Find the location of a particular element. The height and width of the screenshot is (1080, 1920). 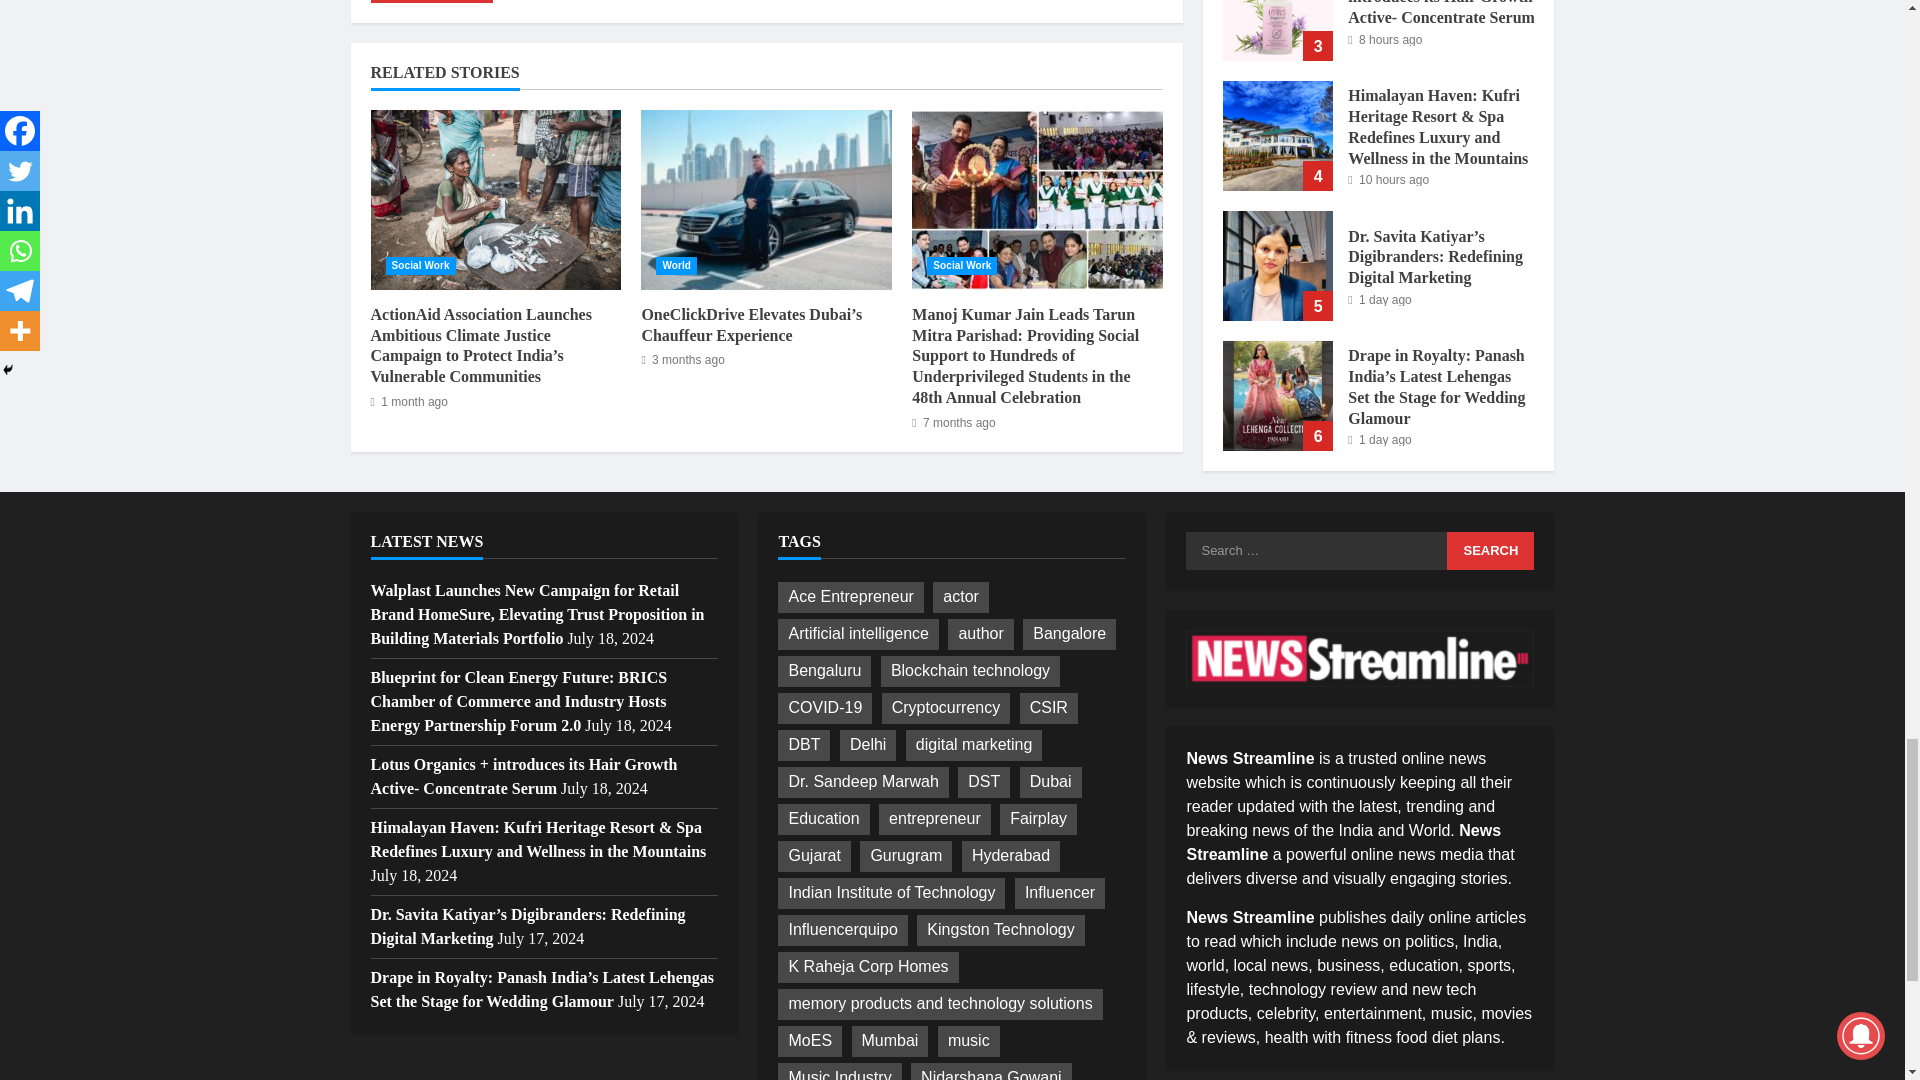

Post Comment is located at coordinates (430, 2).